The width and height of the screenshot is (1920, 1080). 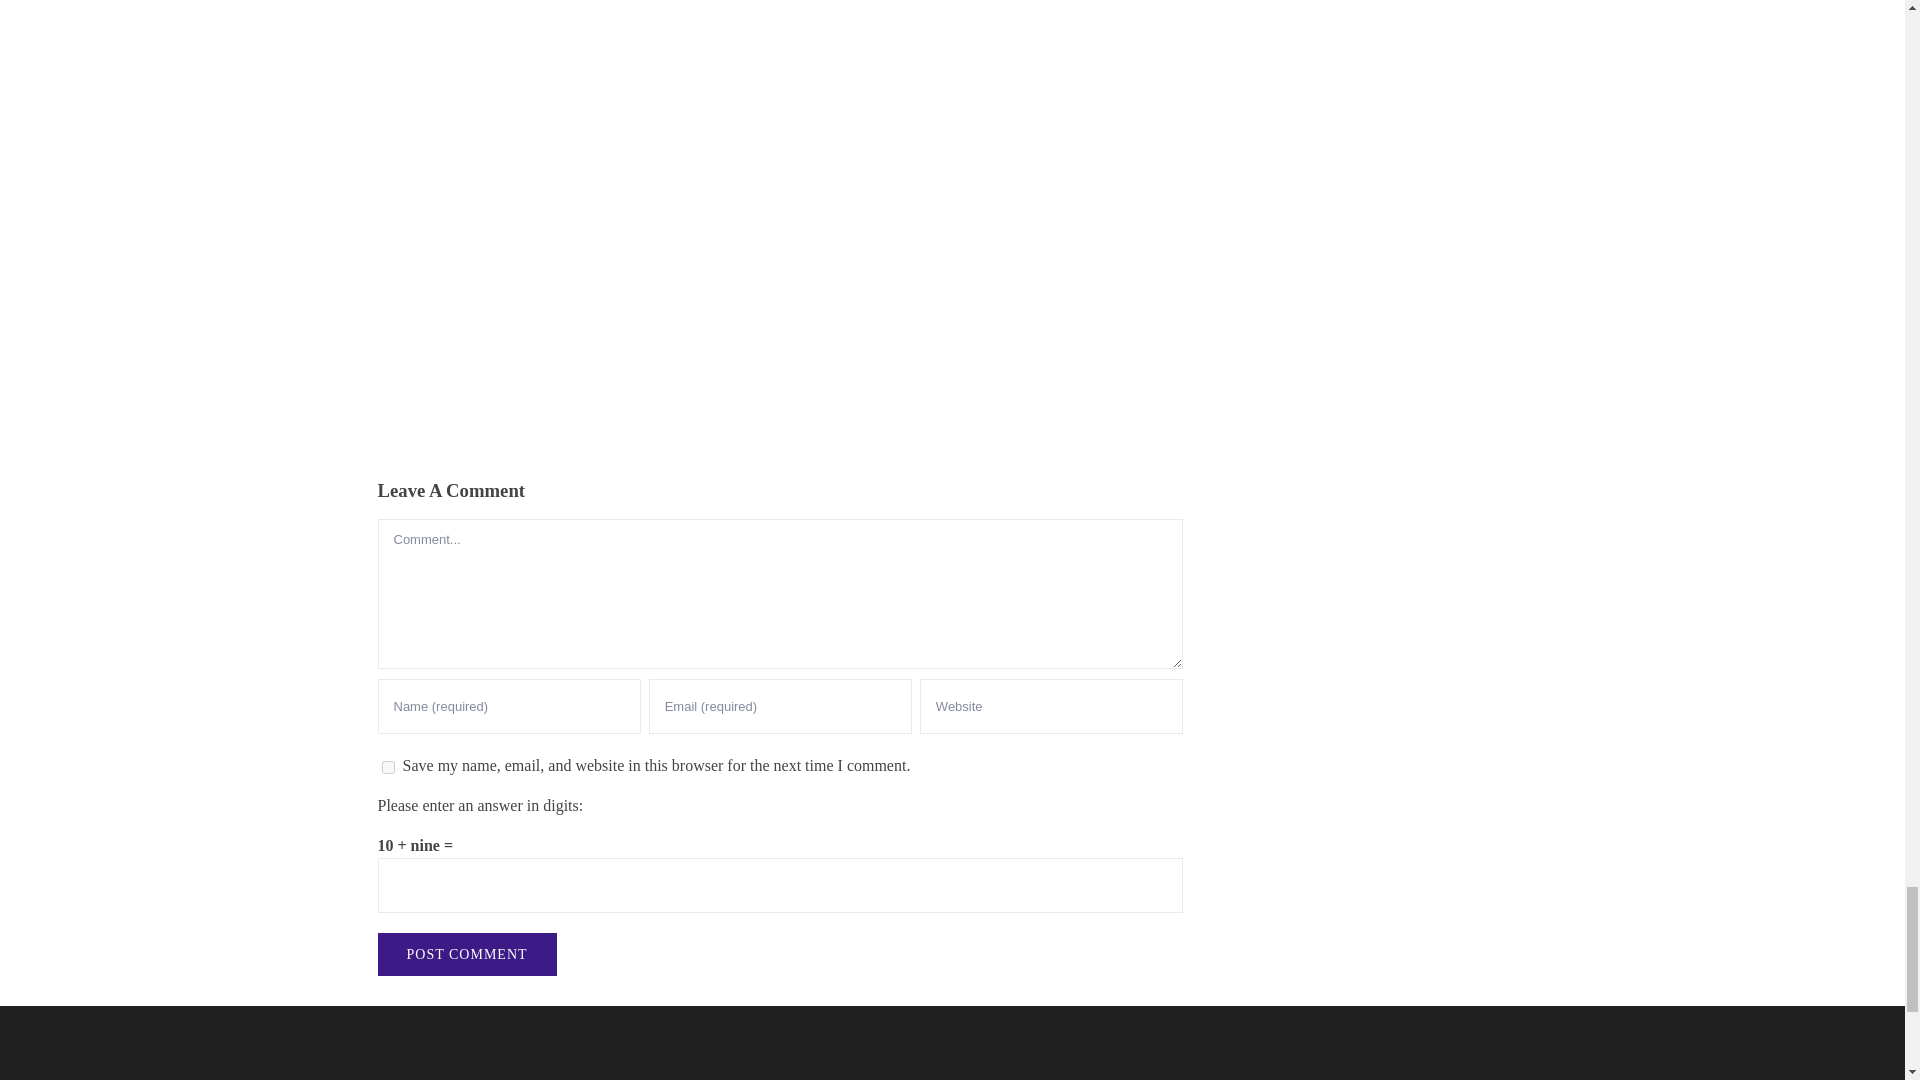 What do you see at coordinates (467, 954) in the screenshot?
I see `Post Comment` at bounding box center [467, 954].